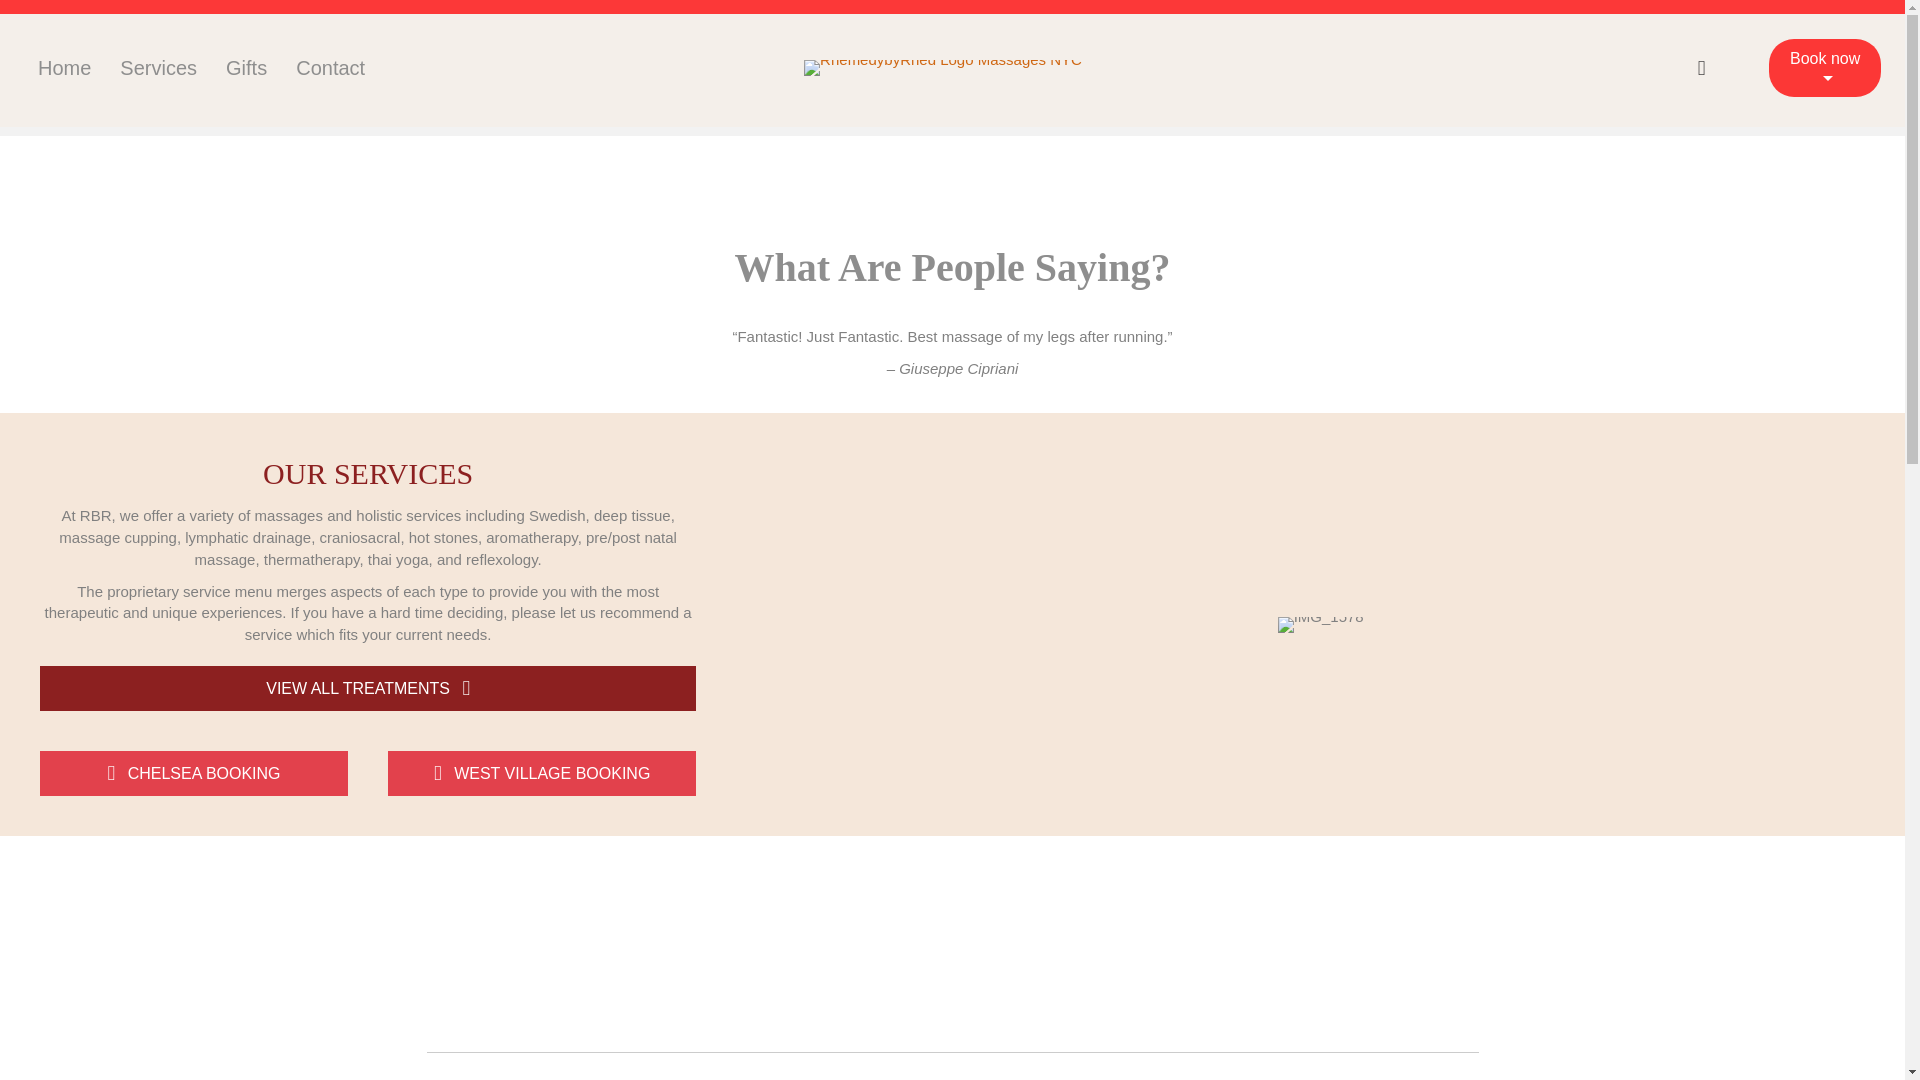 The width and height of the screenshot is (1920, 1080). What do you see at coordinates (368, 473) in the screenshot?
I see `OUR SERVICES` at bounding box center [368, 473].